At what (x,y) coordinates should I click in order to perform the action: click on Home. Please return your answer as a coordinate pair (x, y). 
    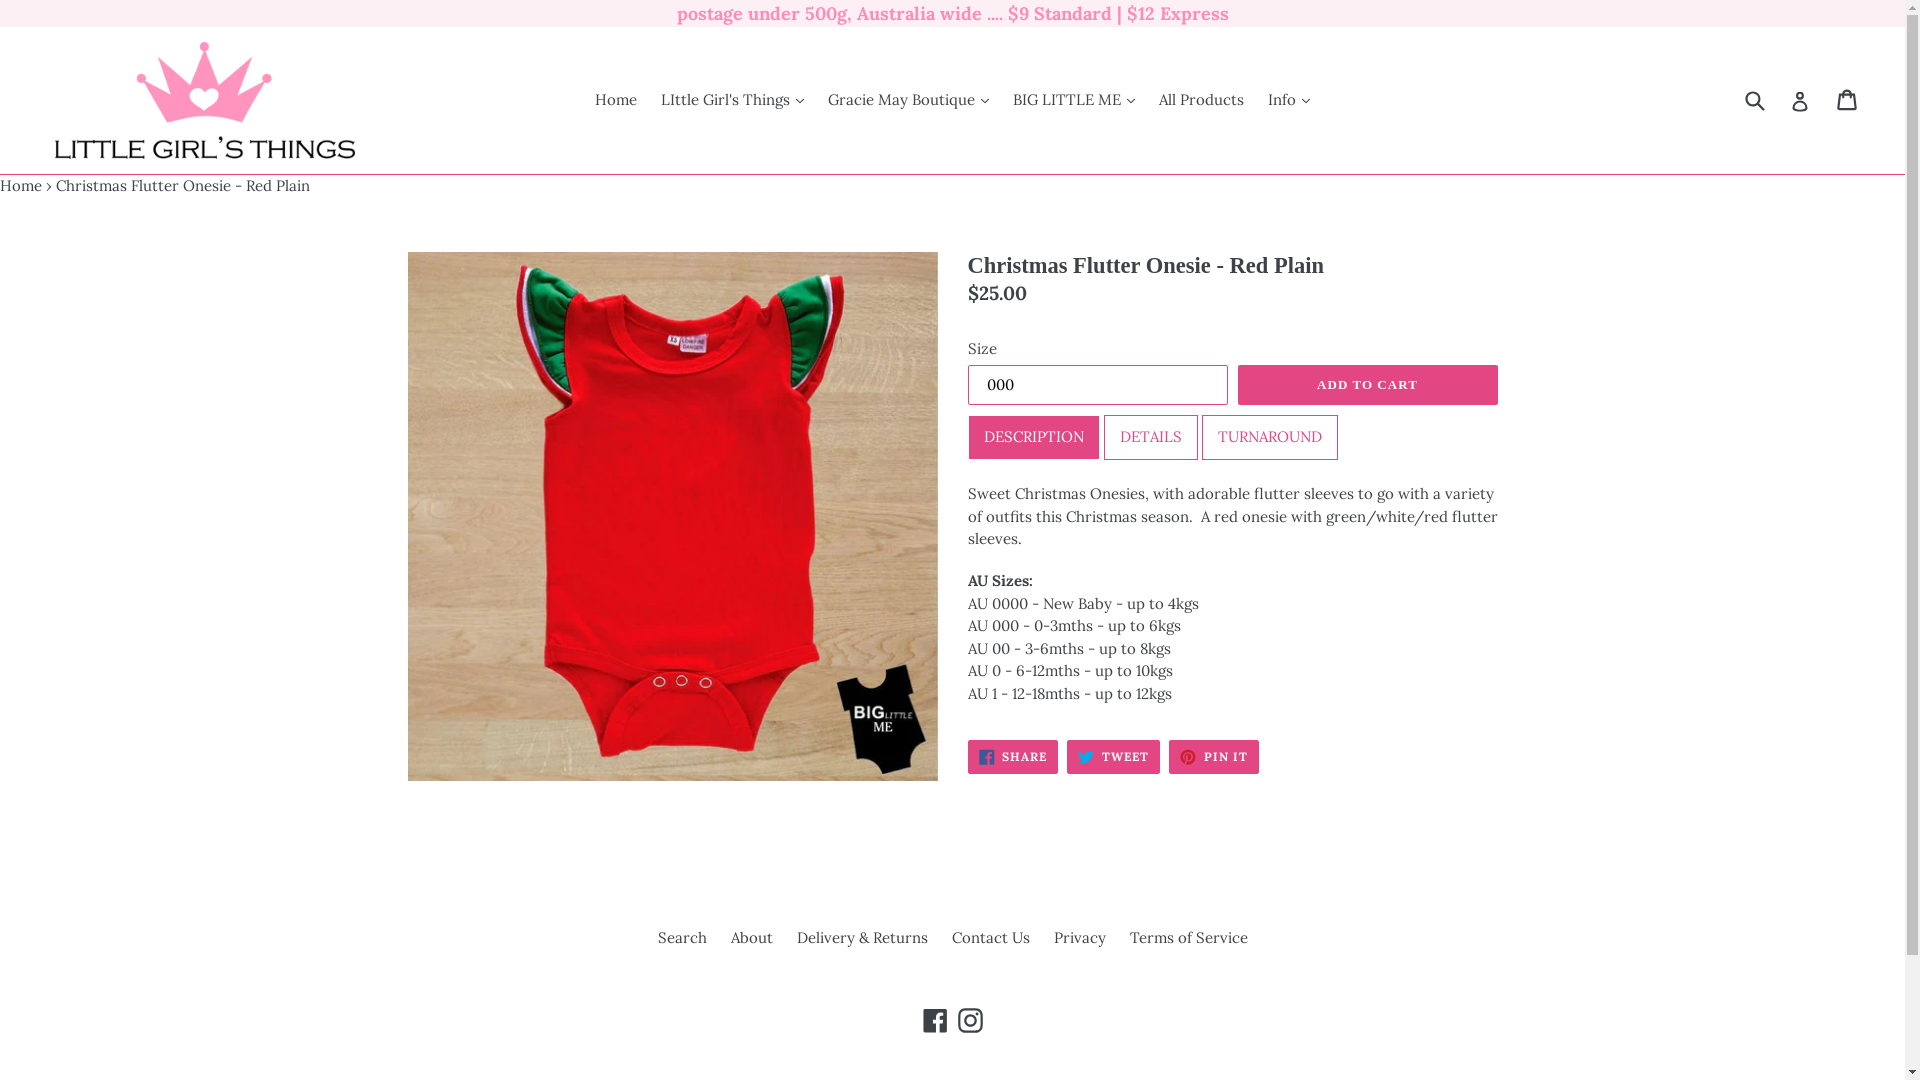
    Looking at the image, I should click on (616, 100).